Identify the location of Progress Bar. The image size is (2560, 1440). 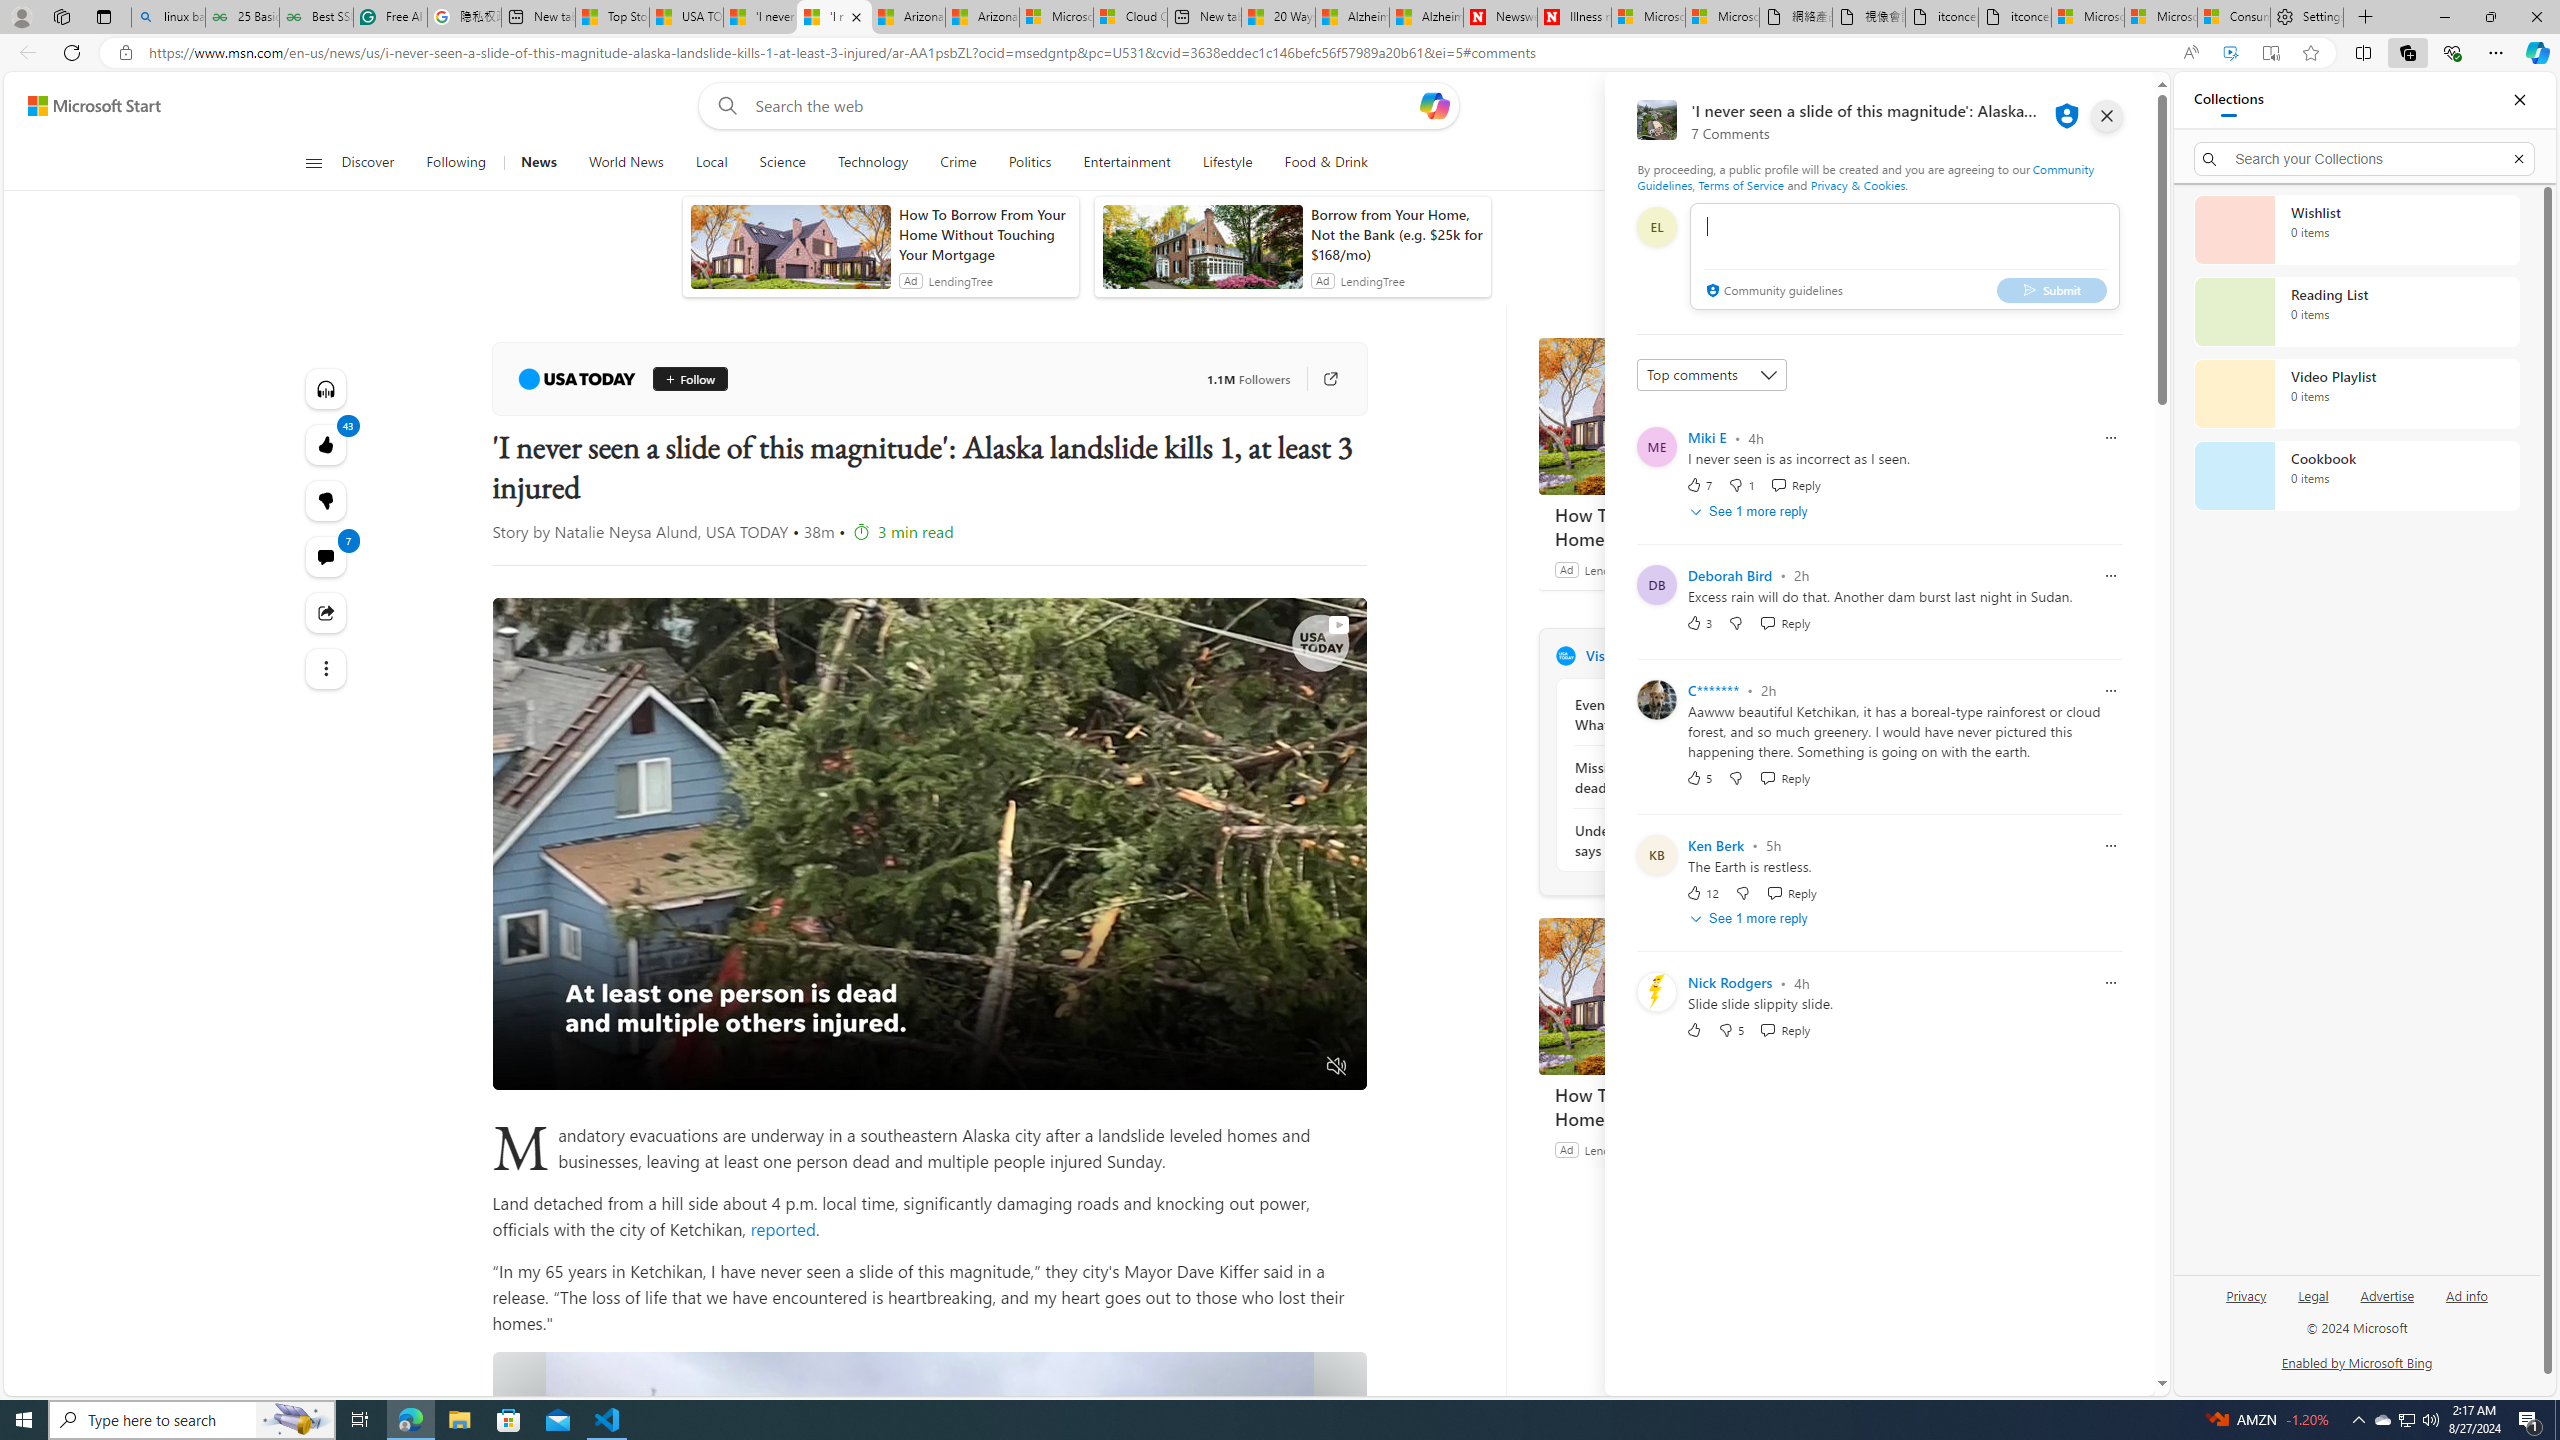
(929, 1042).